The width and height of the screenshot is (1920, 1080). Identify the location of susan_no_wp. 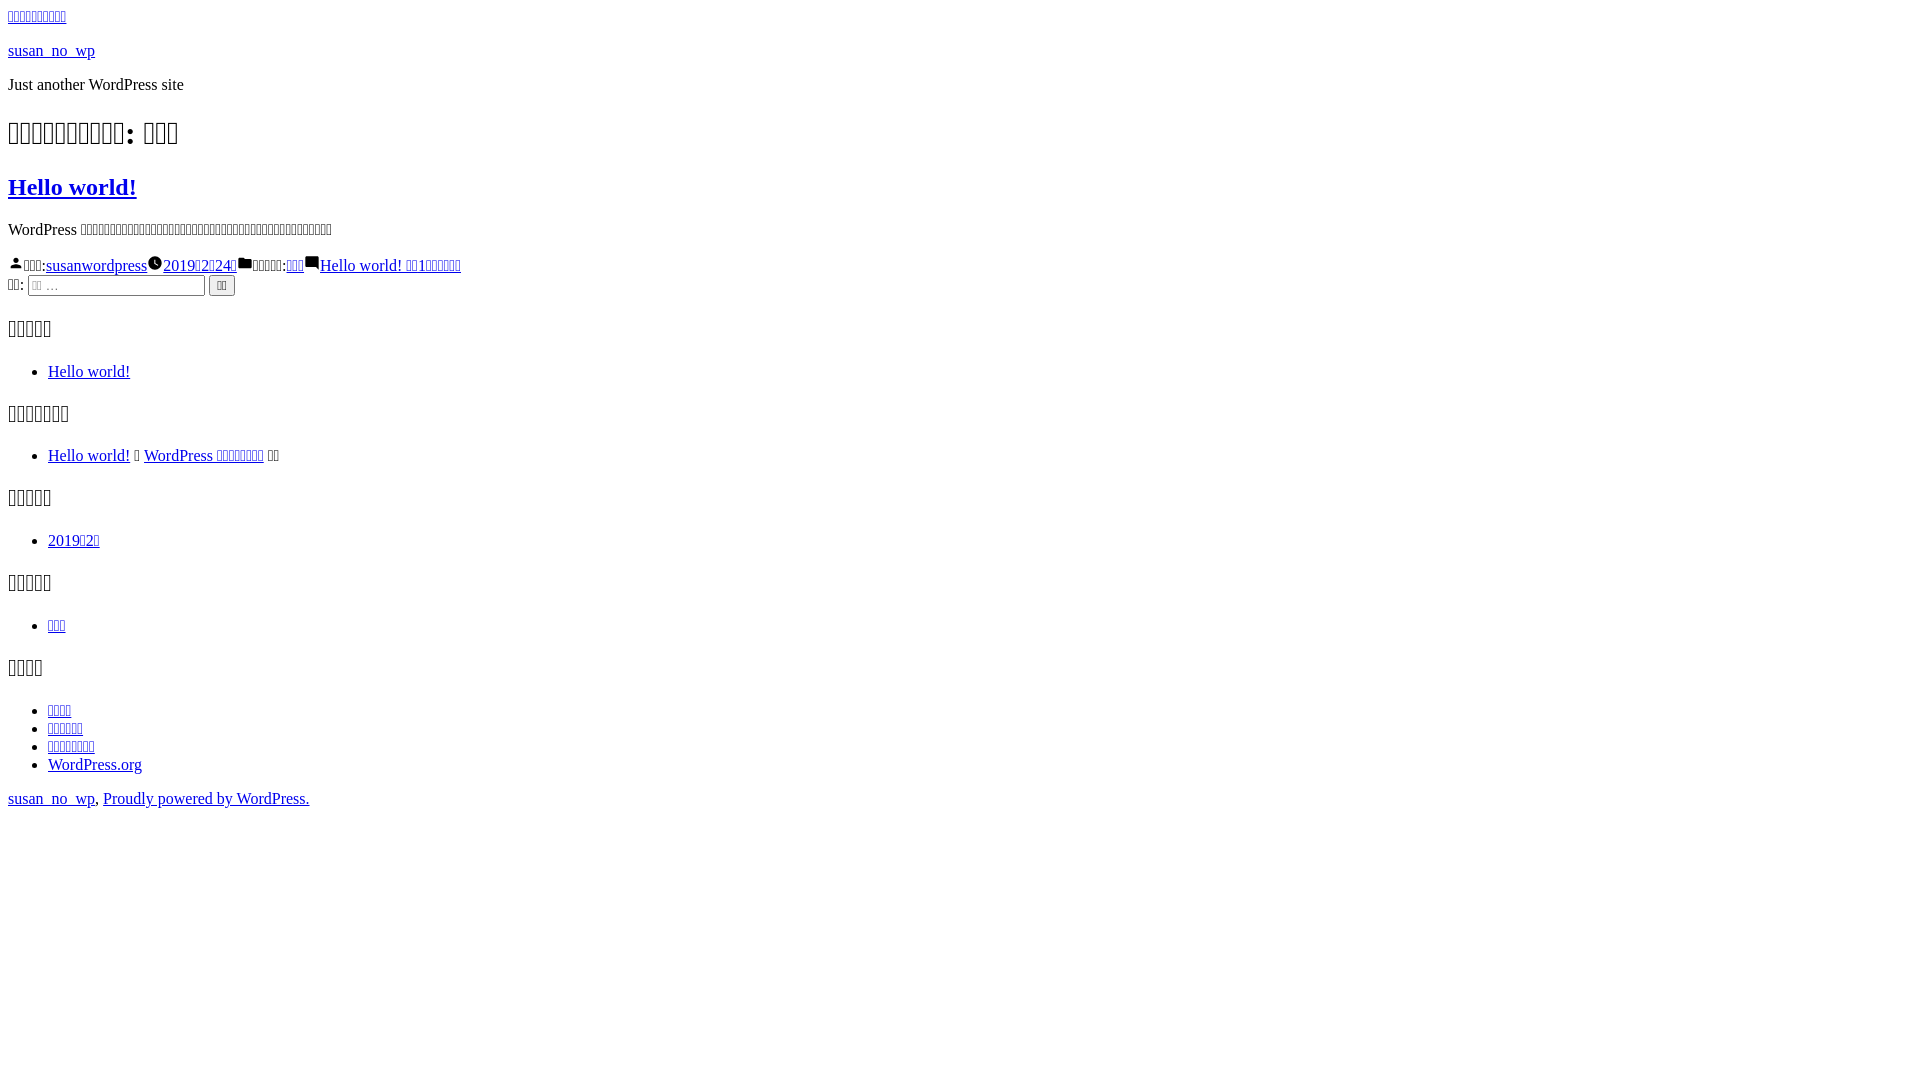
(52, 50).